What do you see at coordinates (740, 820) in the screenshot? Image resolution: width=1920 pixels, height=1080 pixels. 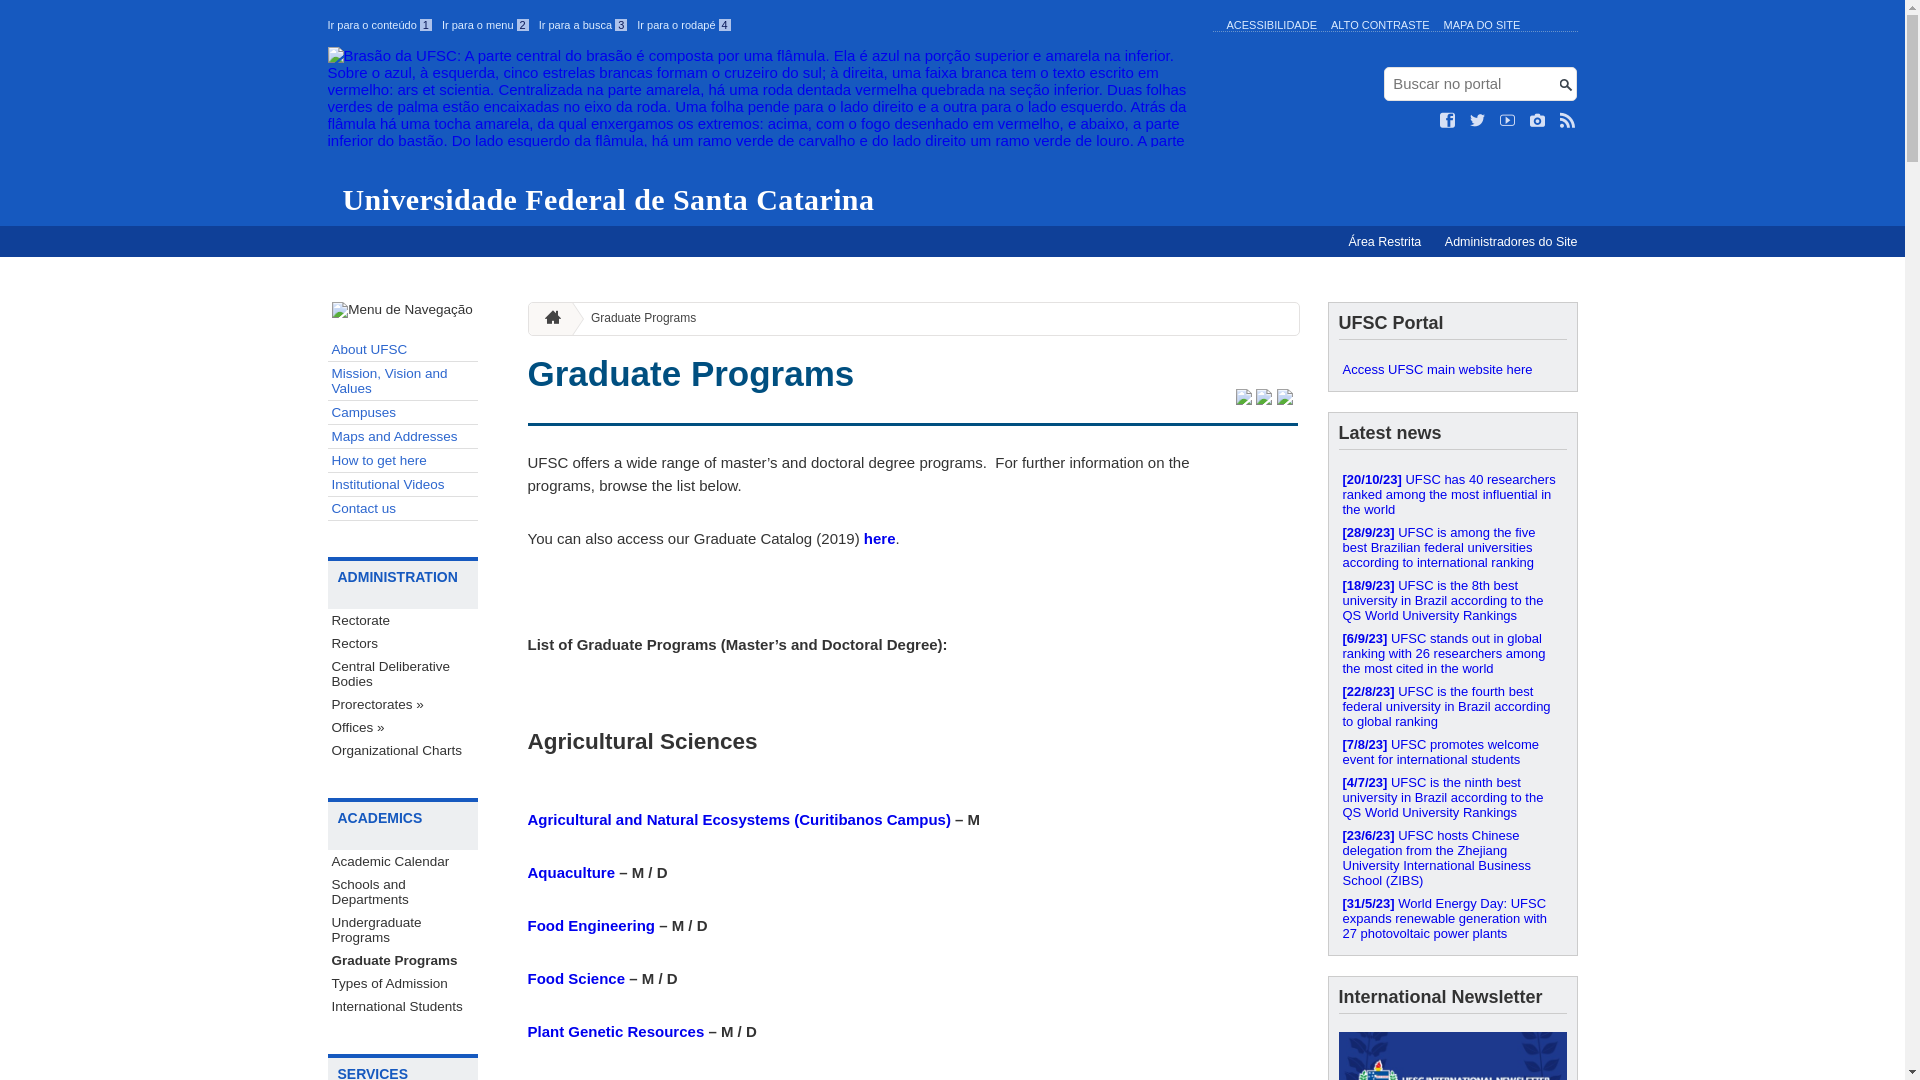 I see `Agricultural and Natural Ecosystems (Curitibanos Campus)` at bounding box center [740, 820].